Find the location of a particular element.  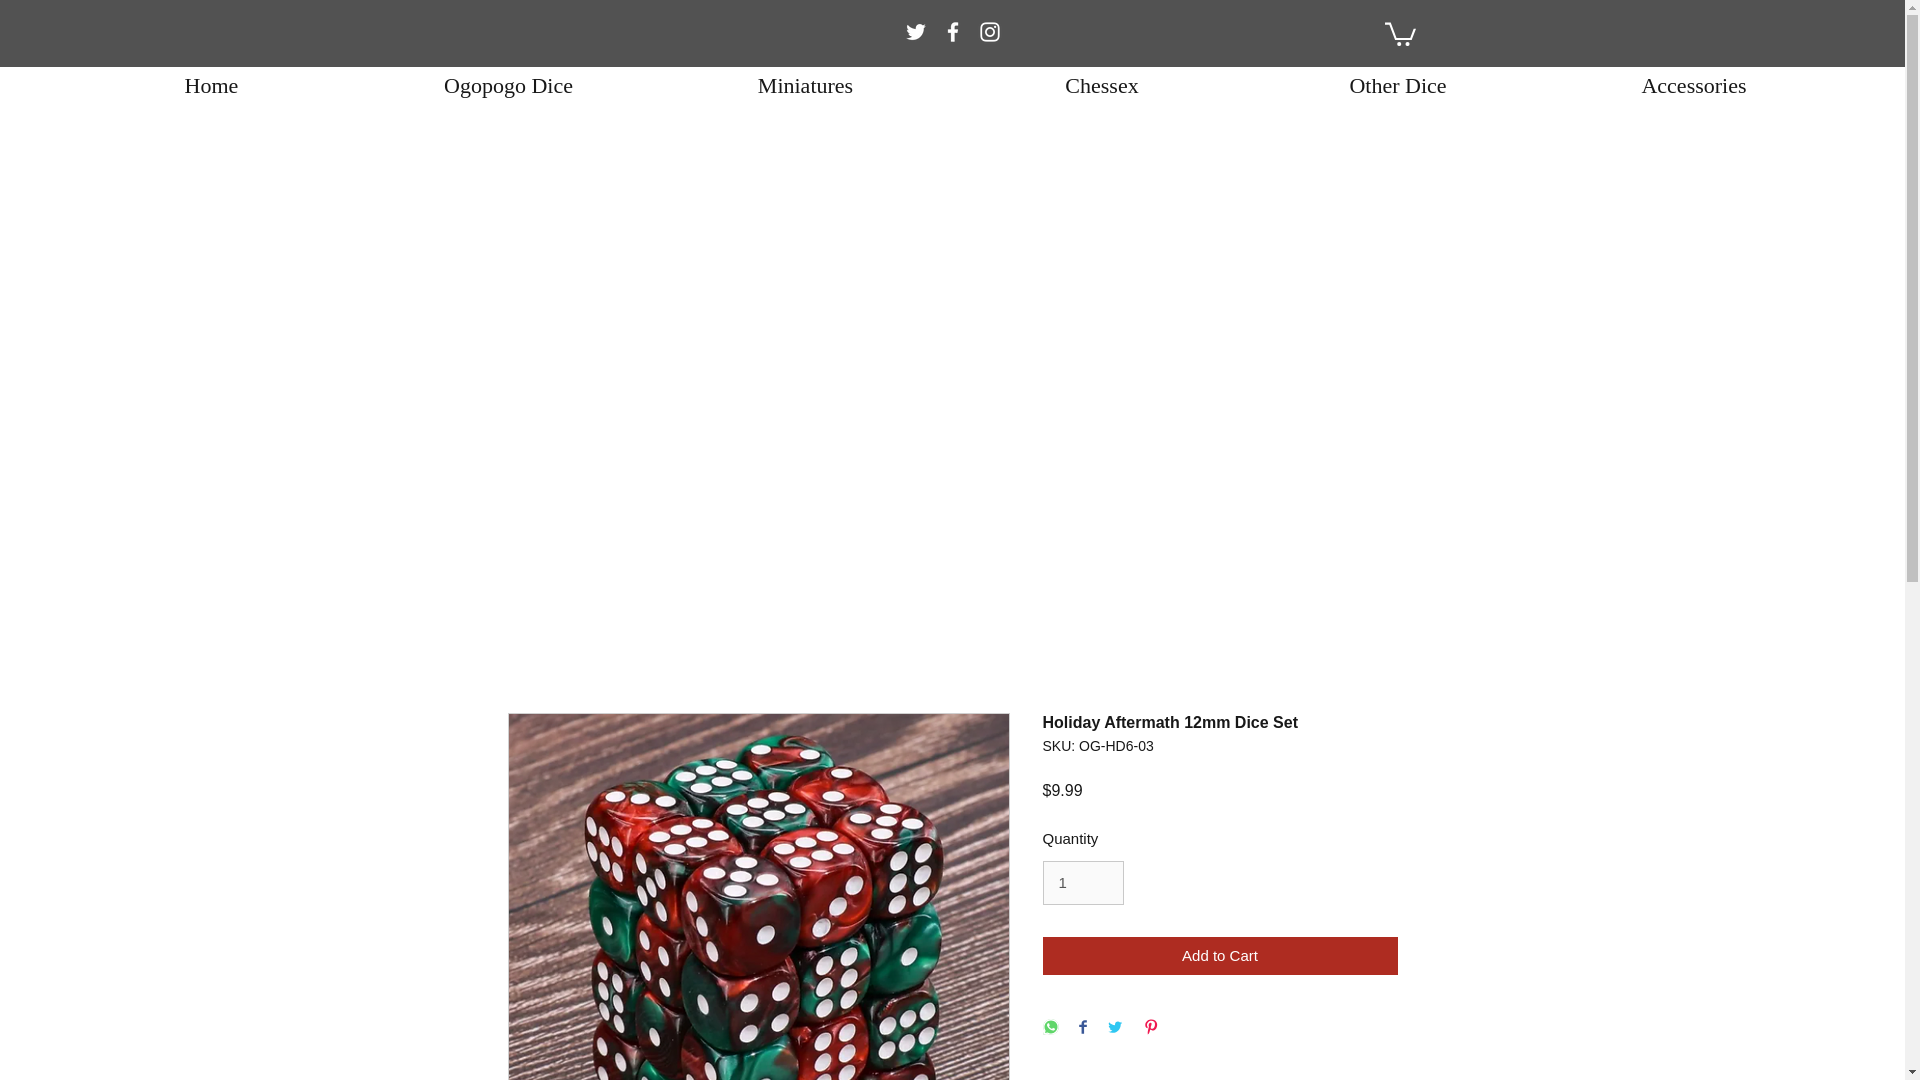

Add to Cart is located at coordinates (1220, 956).